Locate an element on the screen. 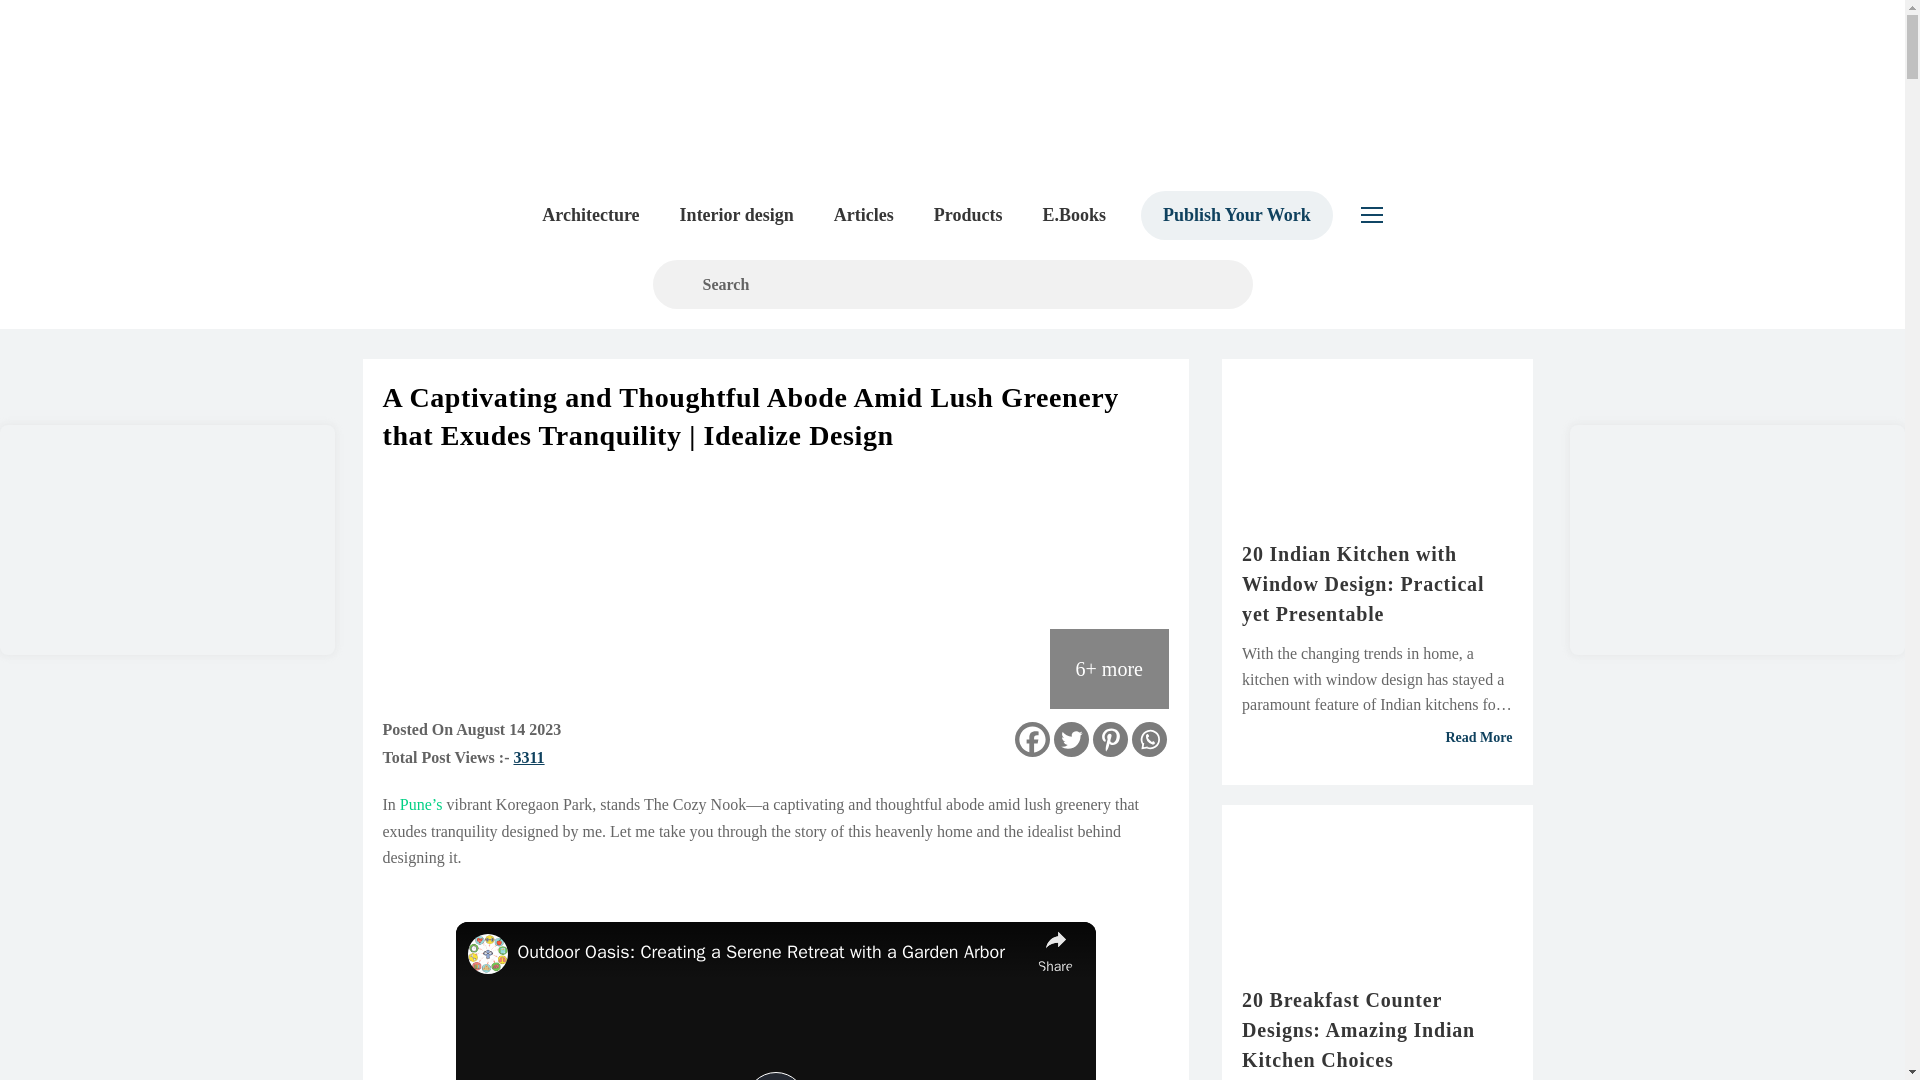 Image resolution: width=1920 pixels, height=1080 pixels. Articles is located at coordinates (864, 214).